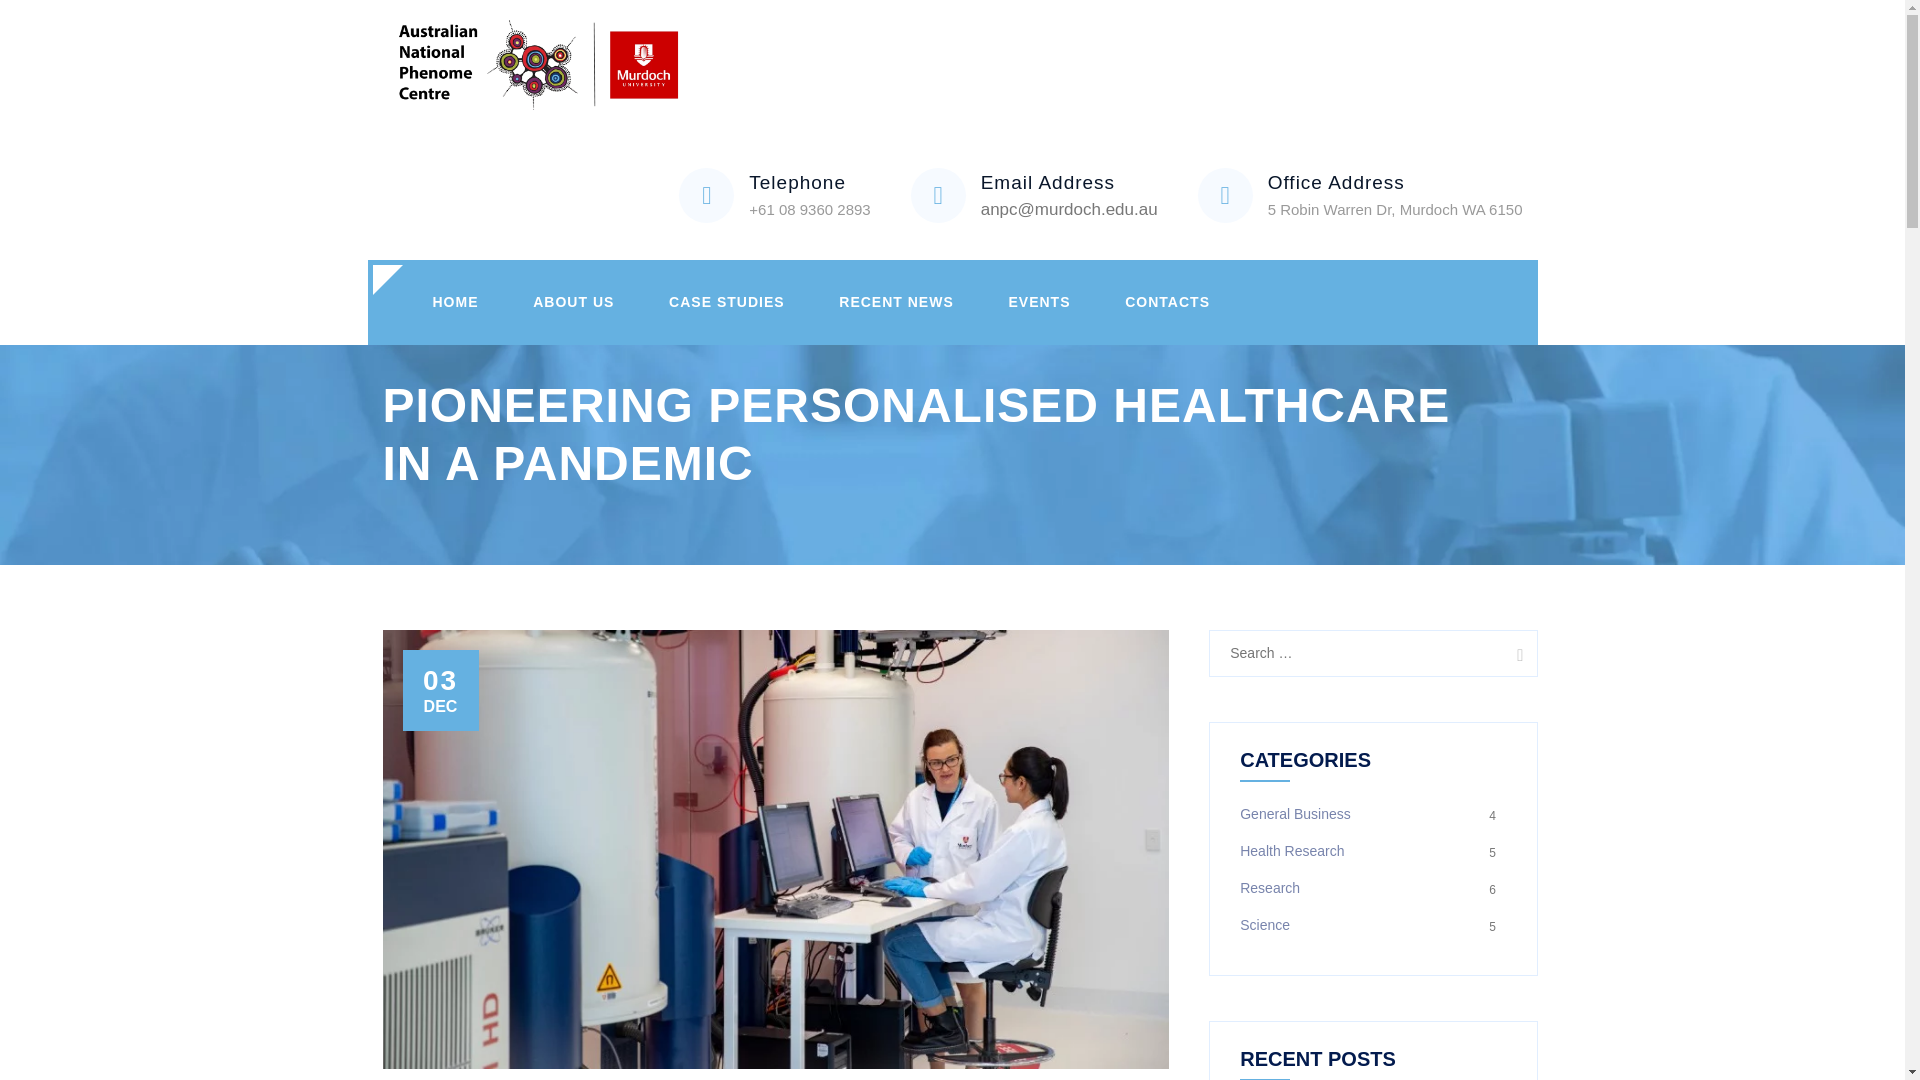 This screenshot has width=1920, height=1080. I want to click on Health Research, so click(1292, 850).